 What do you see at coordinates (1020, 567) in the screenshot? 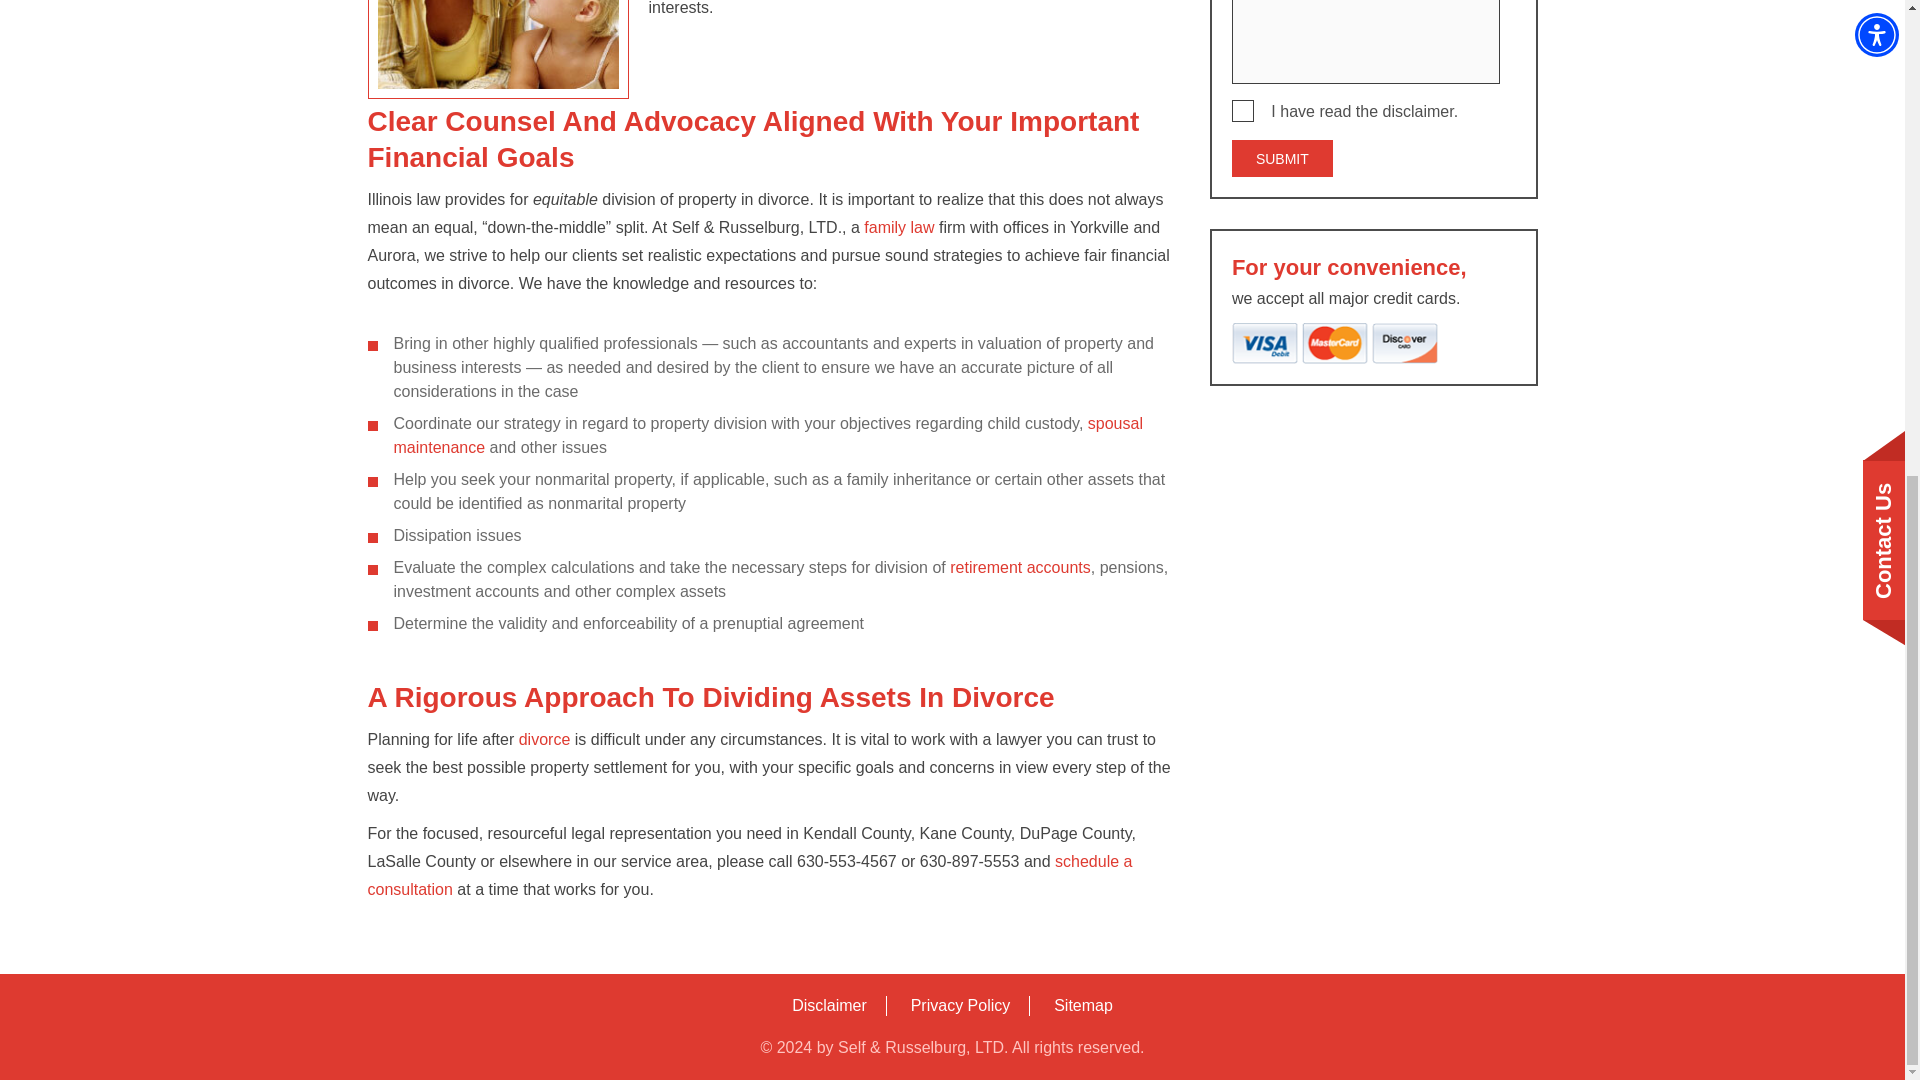
I see `retirement accounts` at bounding box center [1020, 567].